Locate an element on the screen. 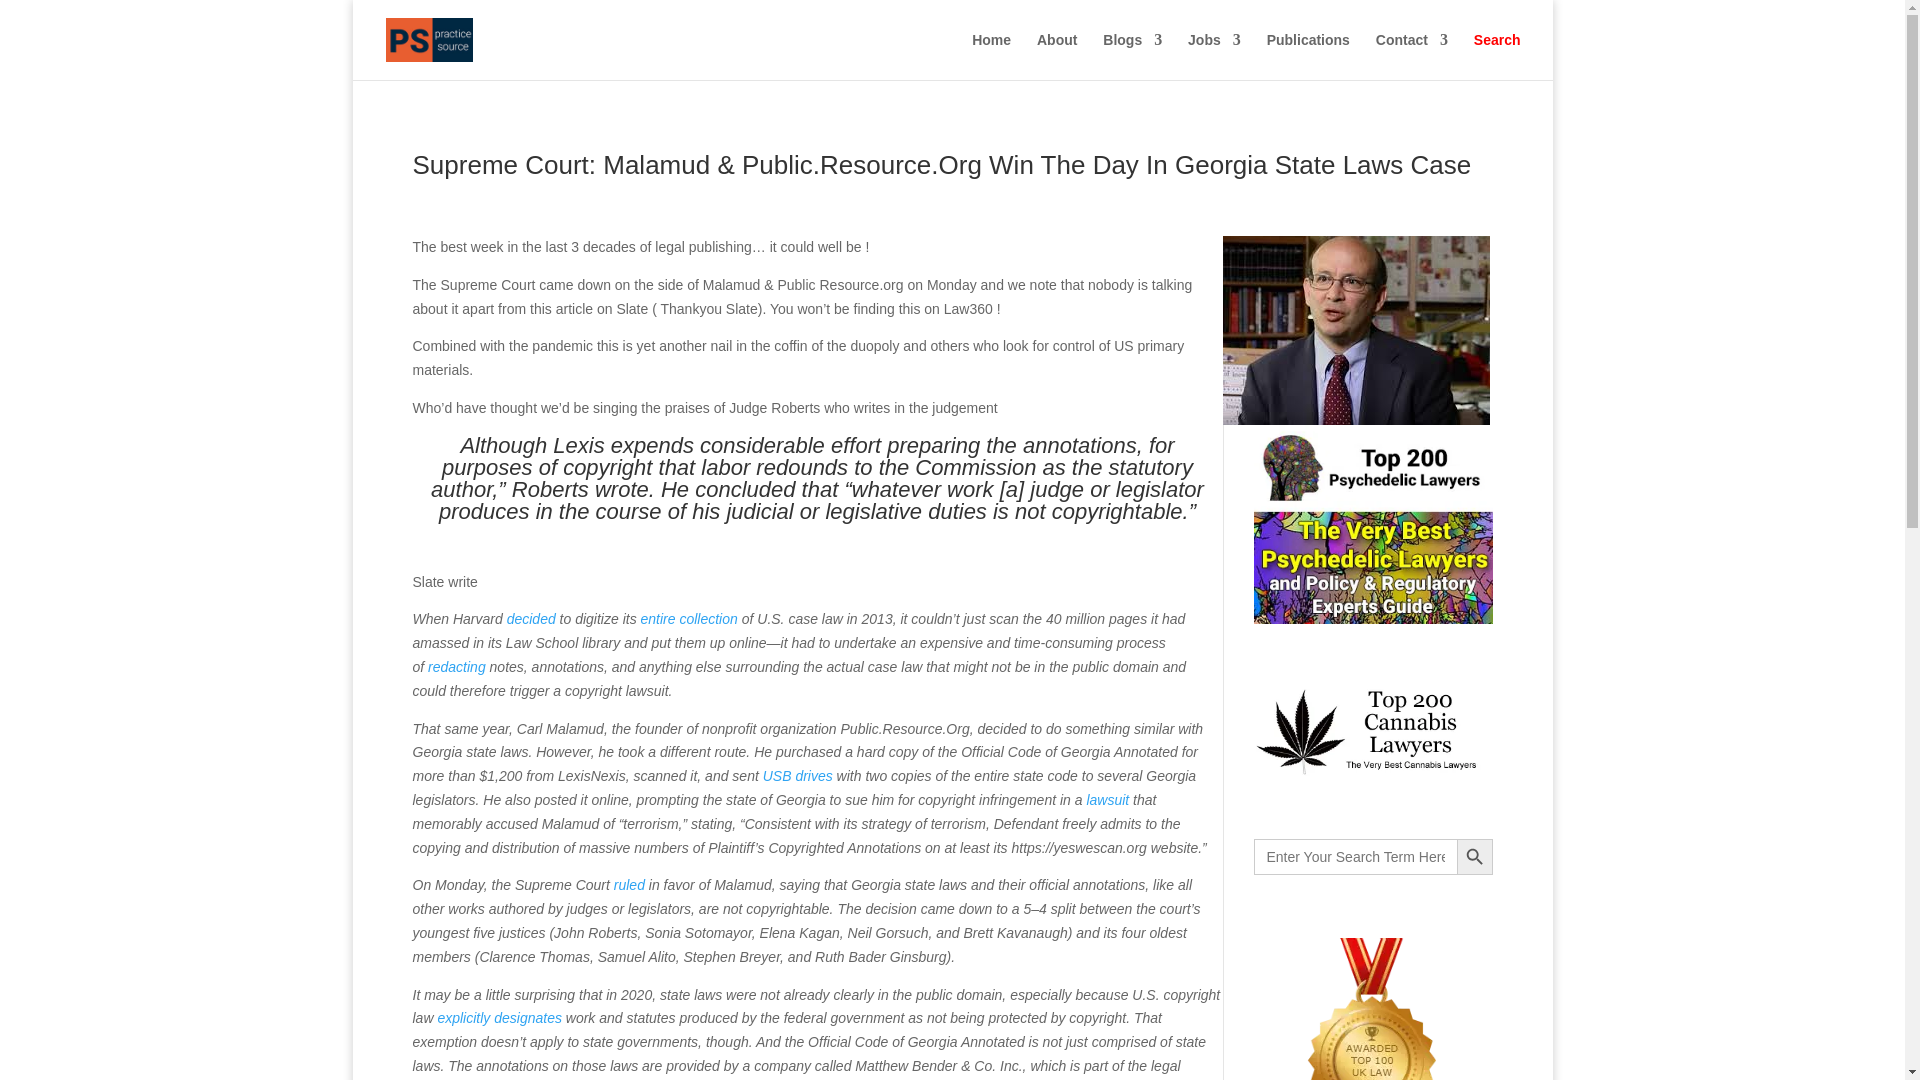  Publications is located at coordinates (1308, 56).